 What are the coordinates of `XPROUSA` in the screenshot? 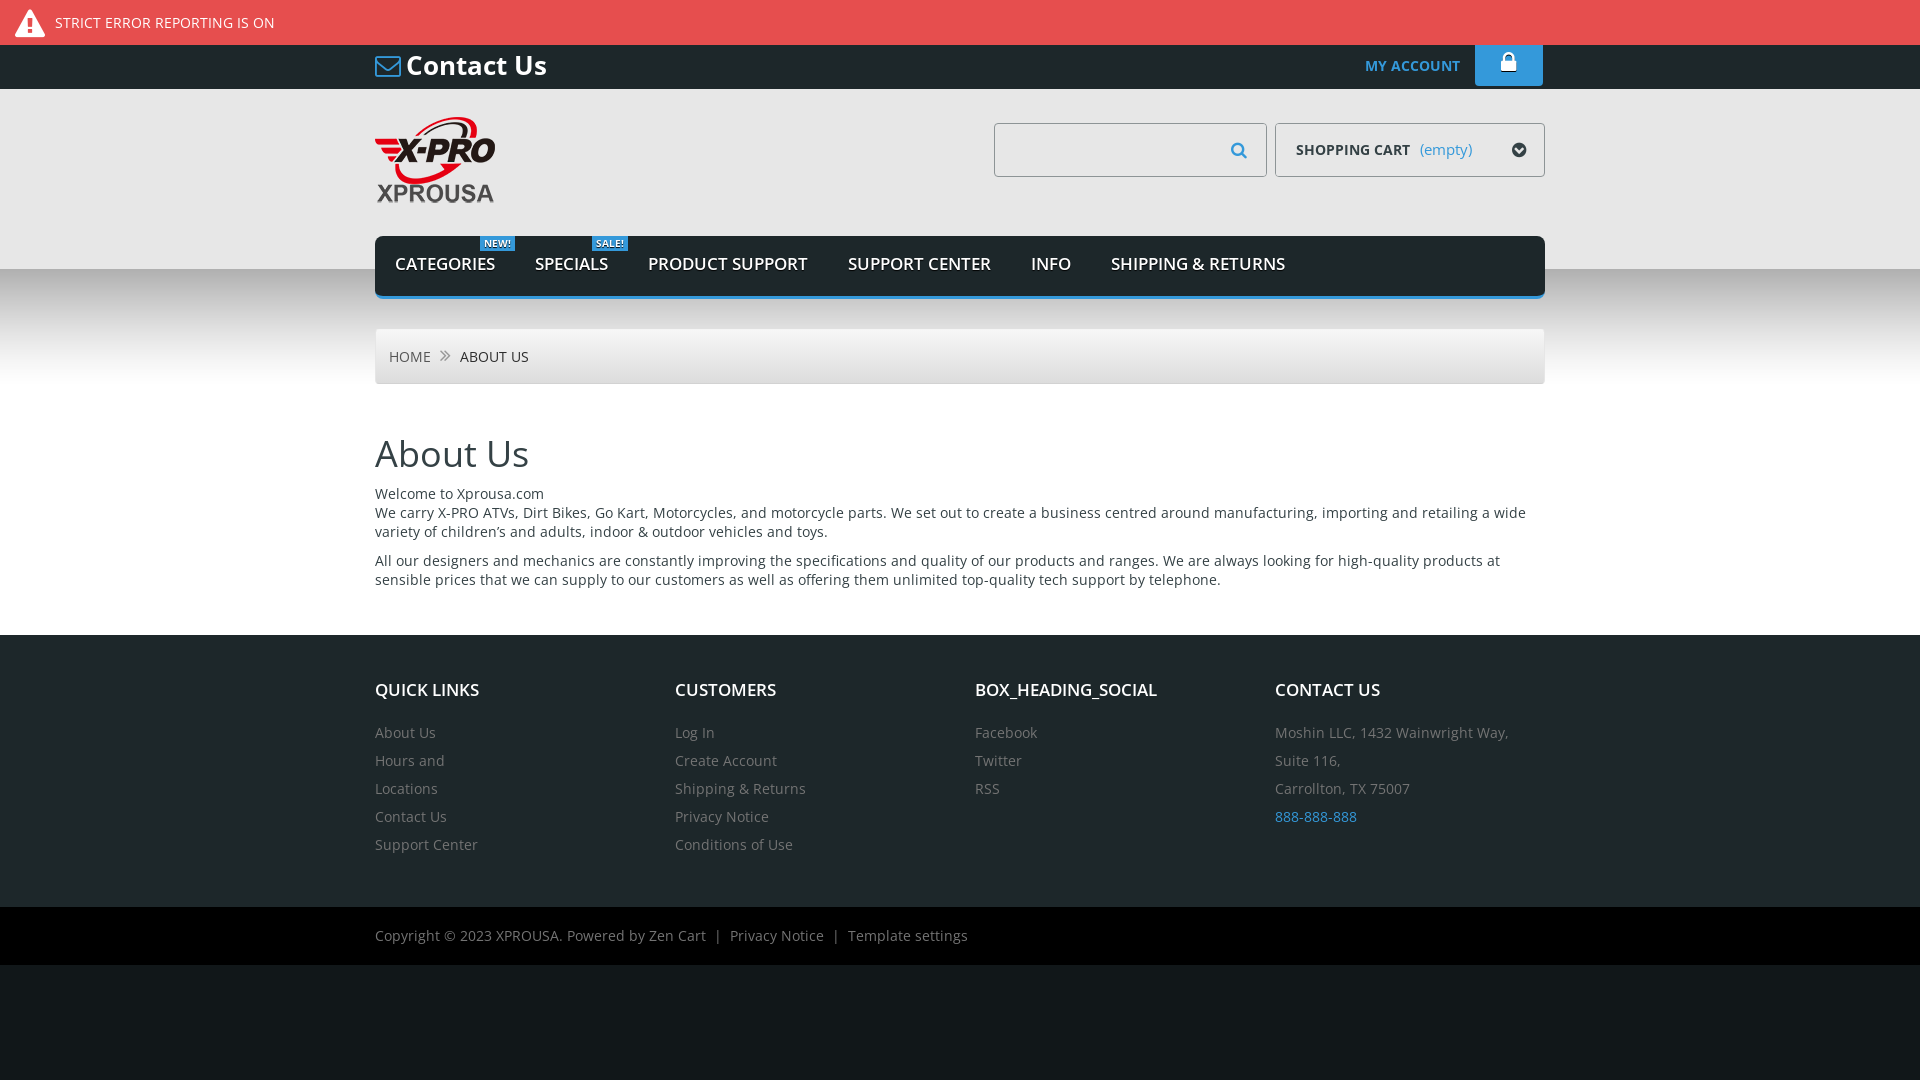 It's located at (528, 936).